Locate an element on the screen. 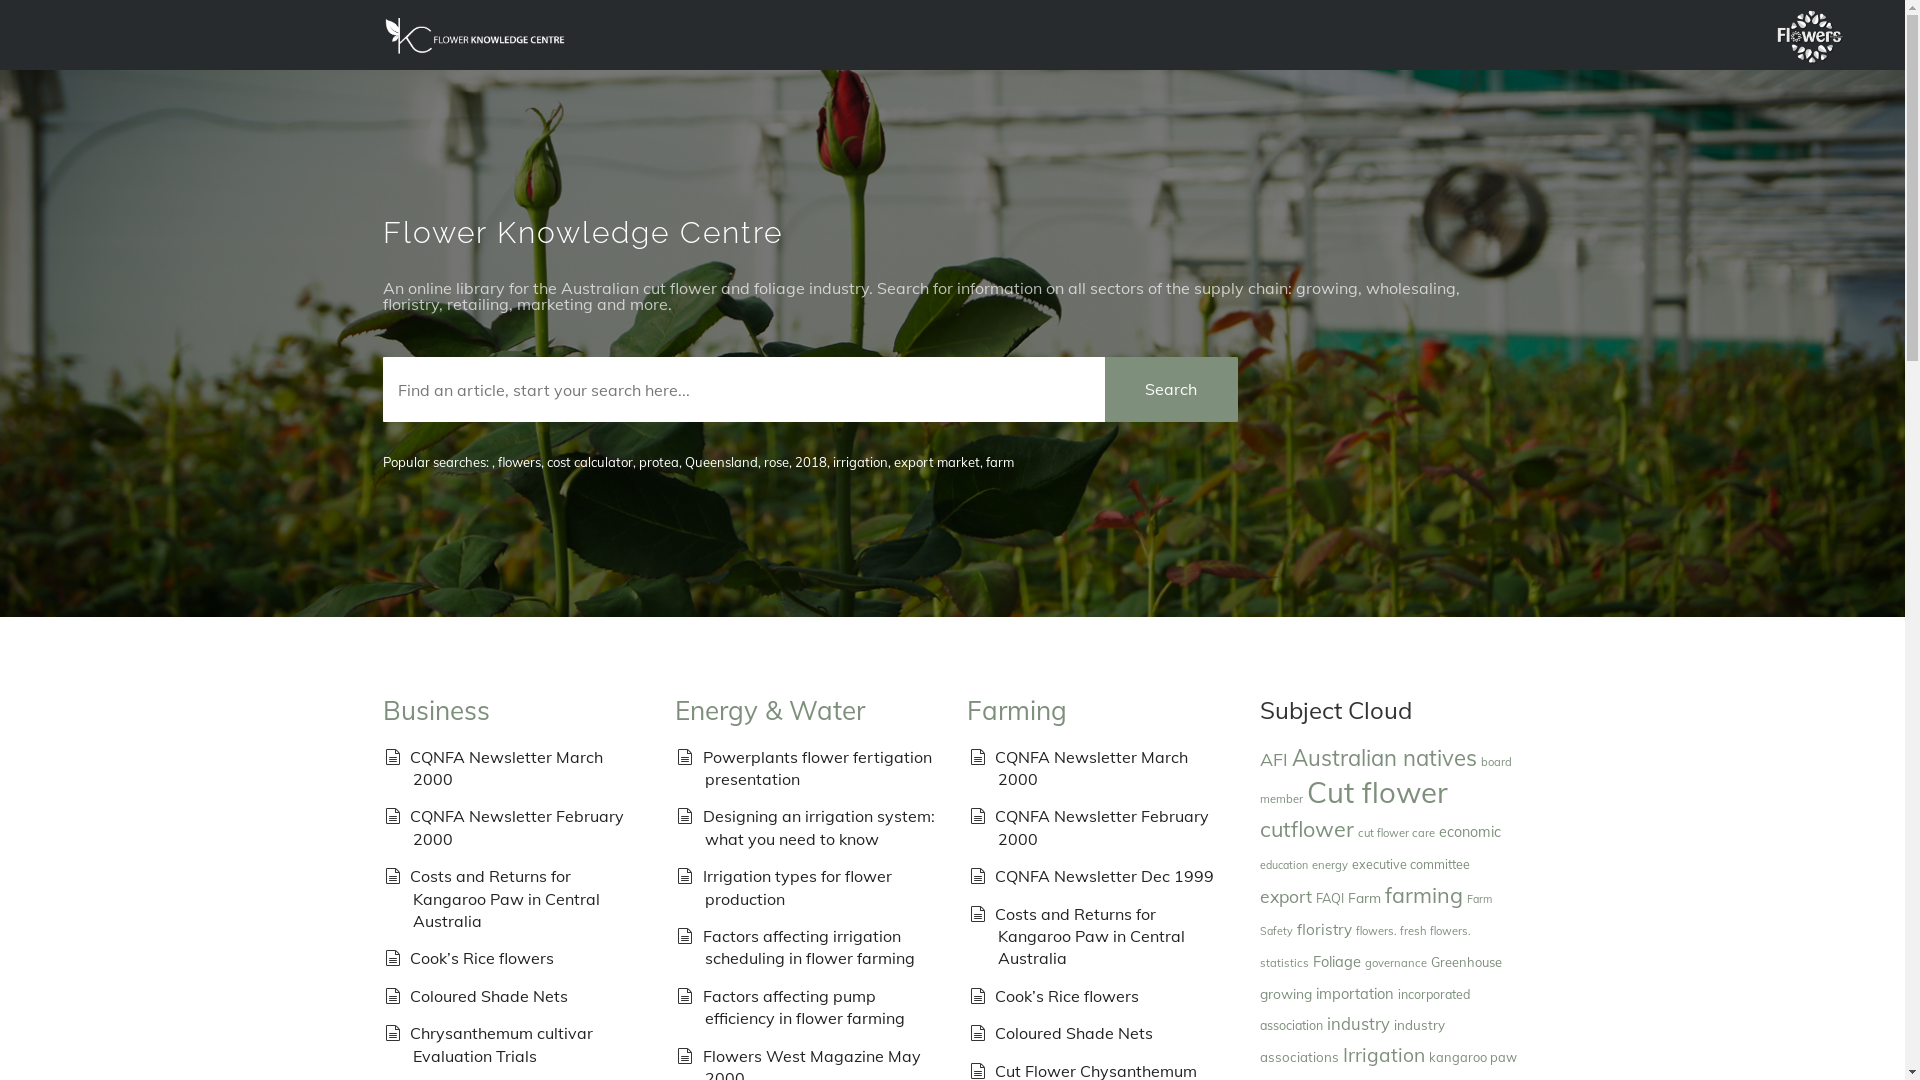 This screenshot has width=1920, height=1080. education is located at coordinates (1284, 865).